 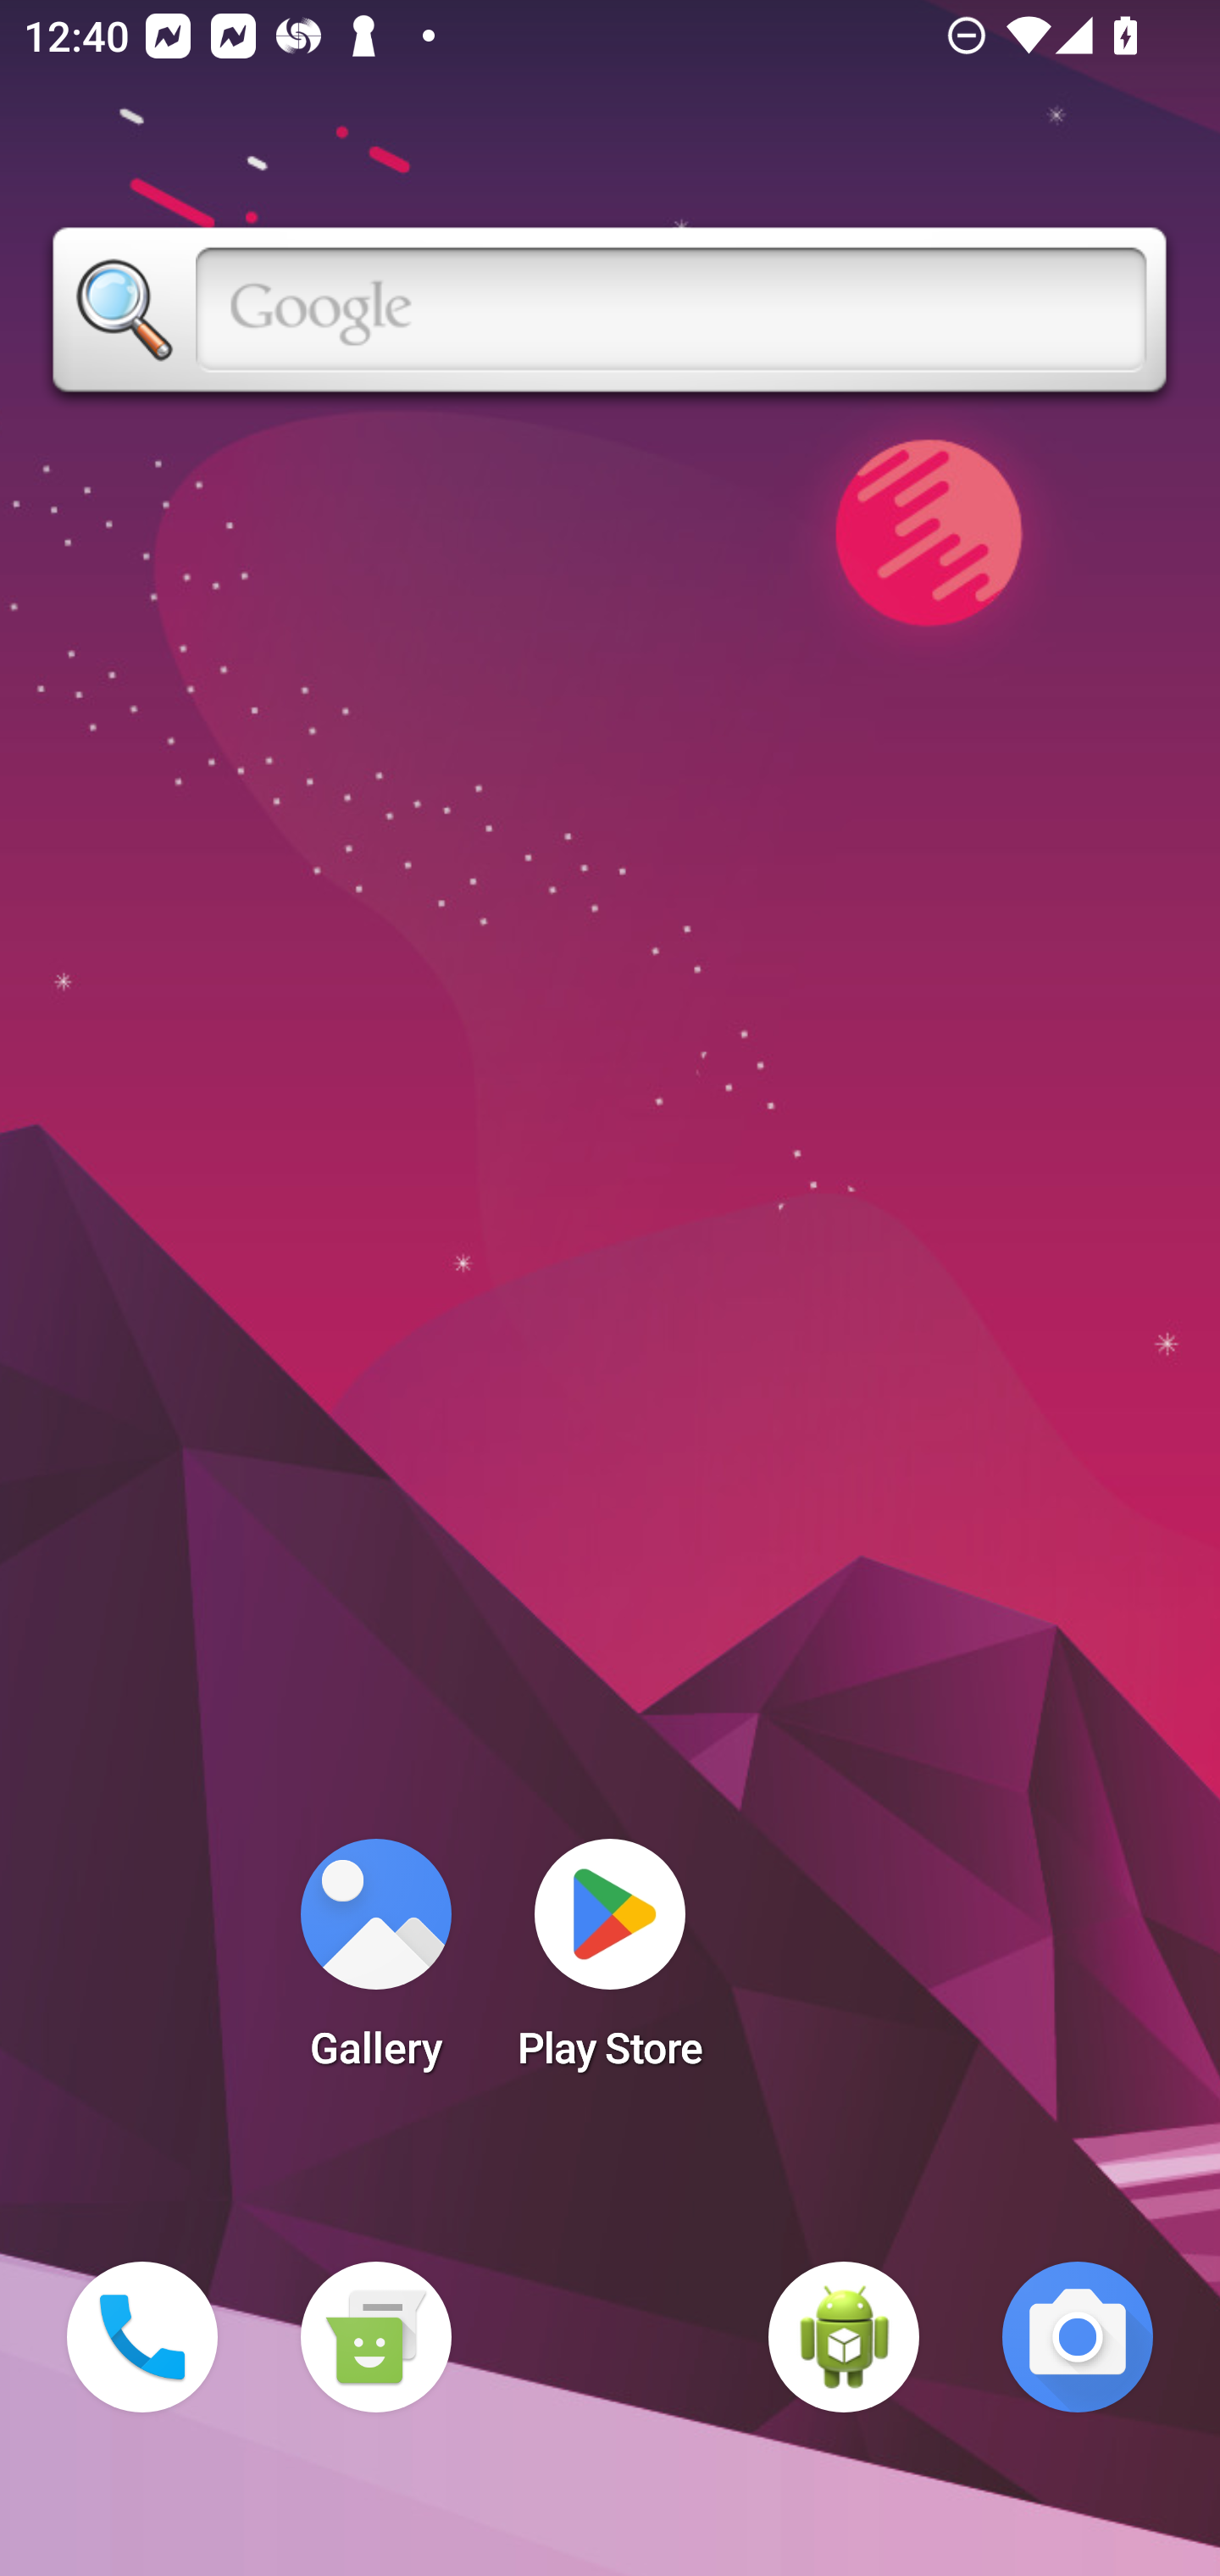 I want to click on Gallery, so click(x=375, y=1964).